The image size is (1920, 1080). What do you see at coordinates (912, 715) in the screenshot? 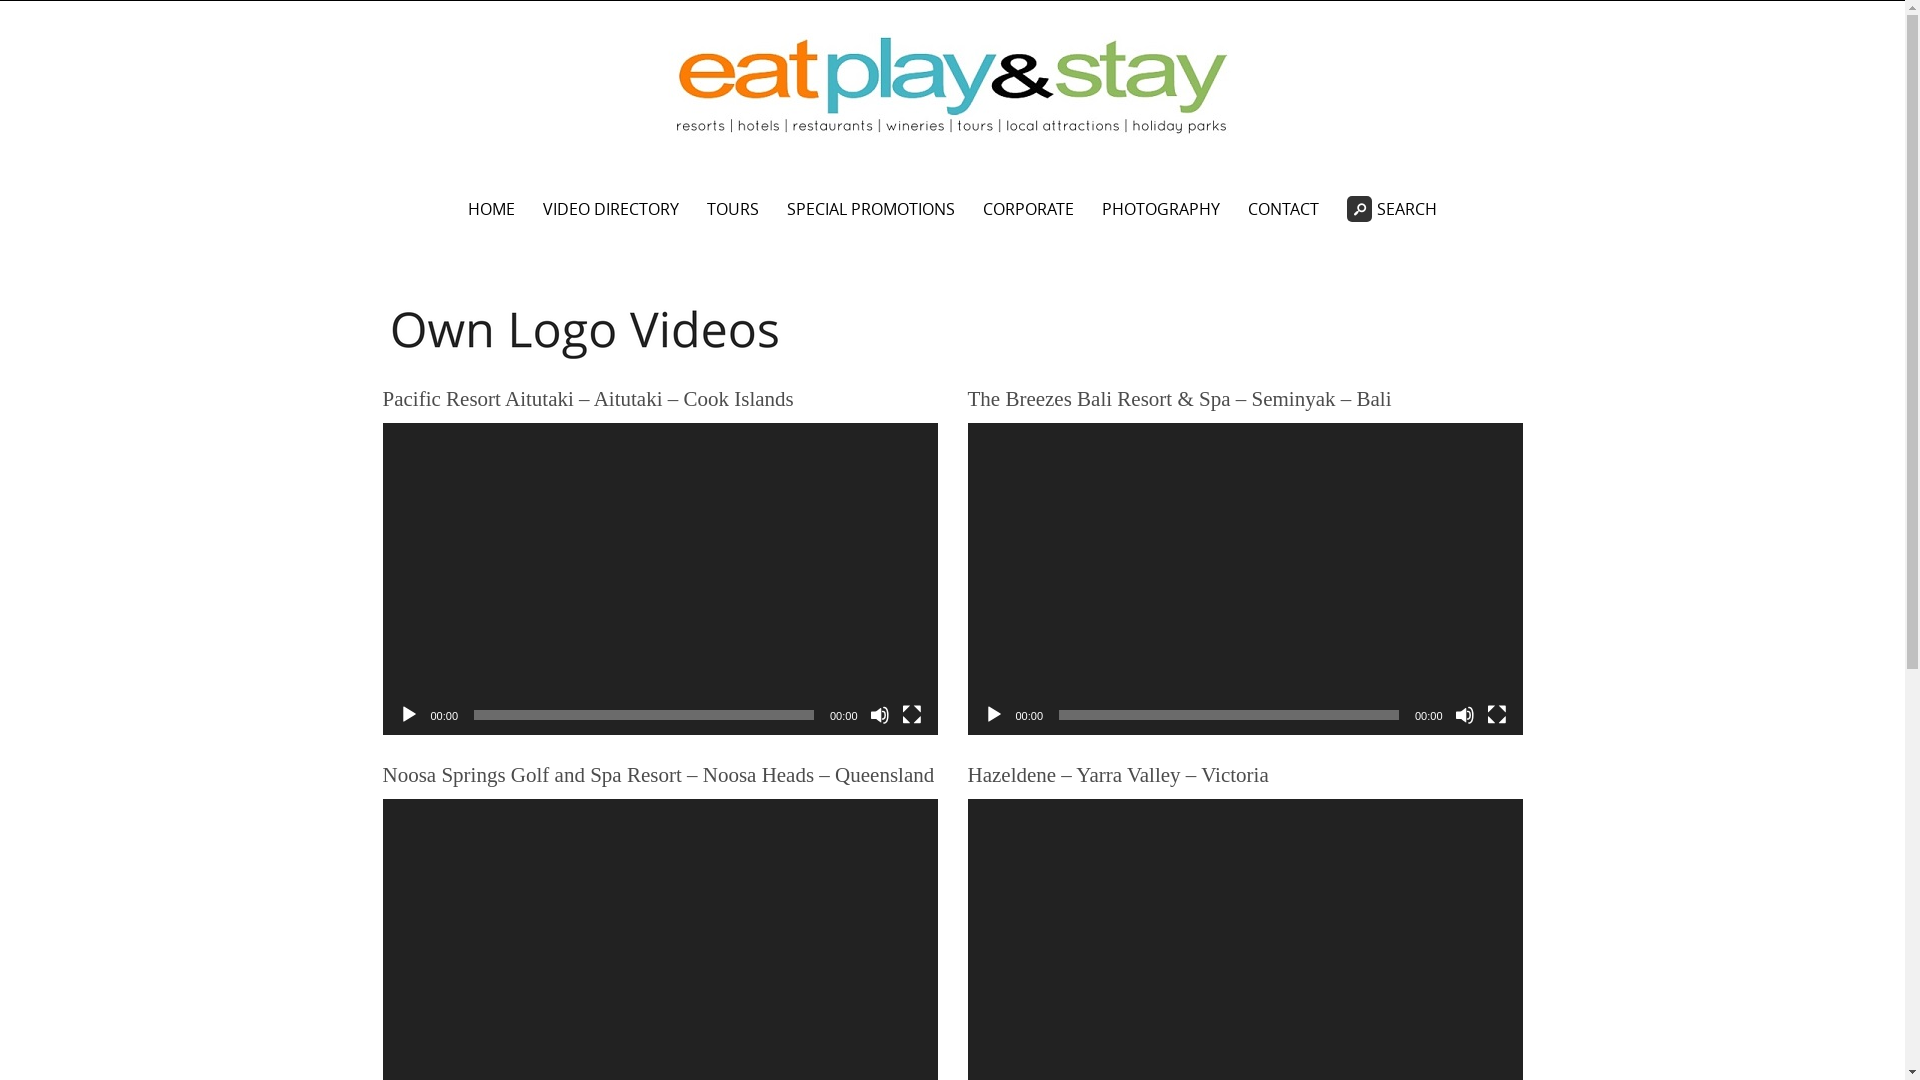
I see `Fullscreen` at bounding box center [912, 715].